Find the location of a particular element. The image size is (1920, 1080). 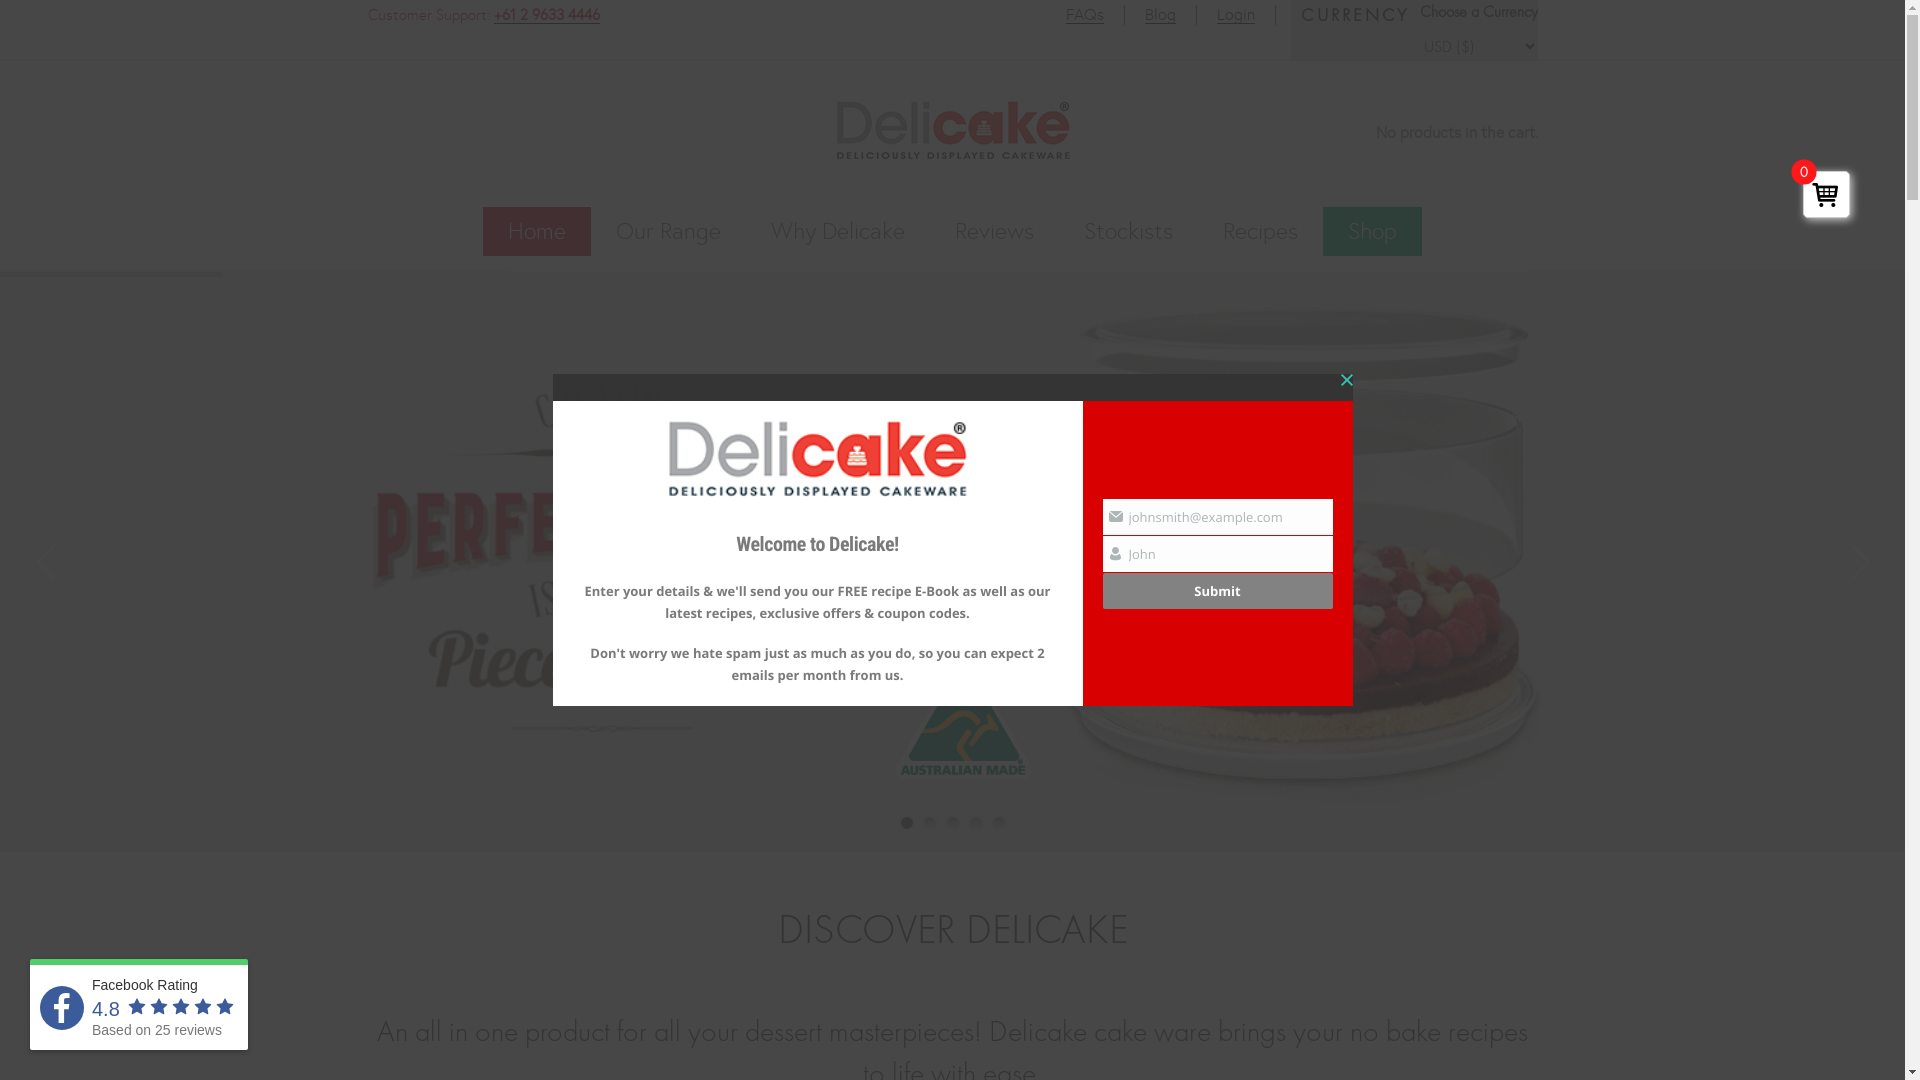

Shop is located at coordinates (1372, 232).